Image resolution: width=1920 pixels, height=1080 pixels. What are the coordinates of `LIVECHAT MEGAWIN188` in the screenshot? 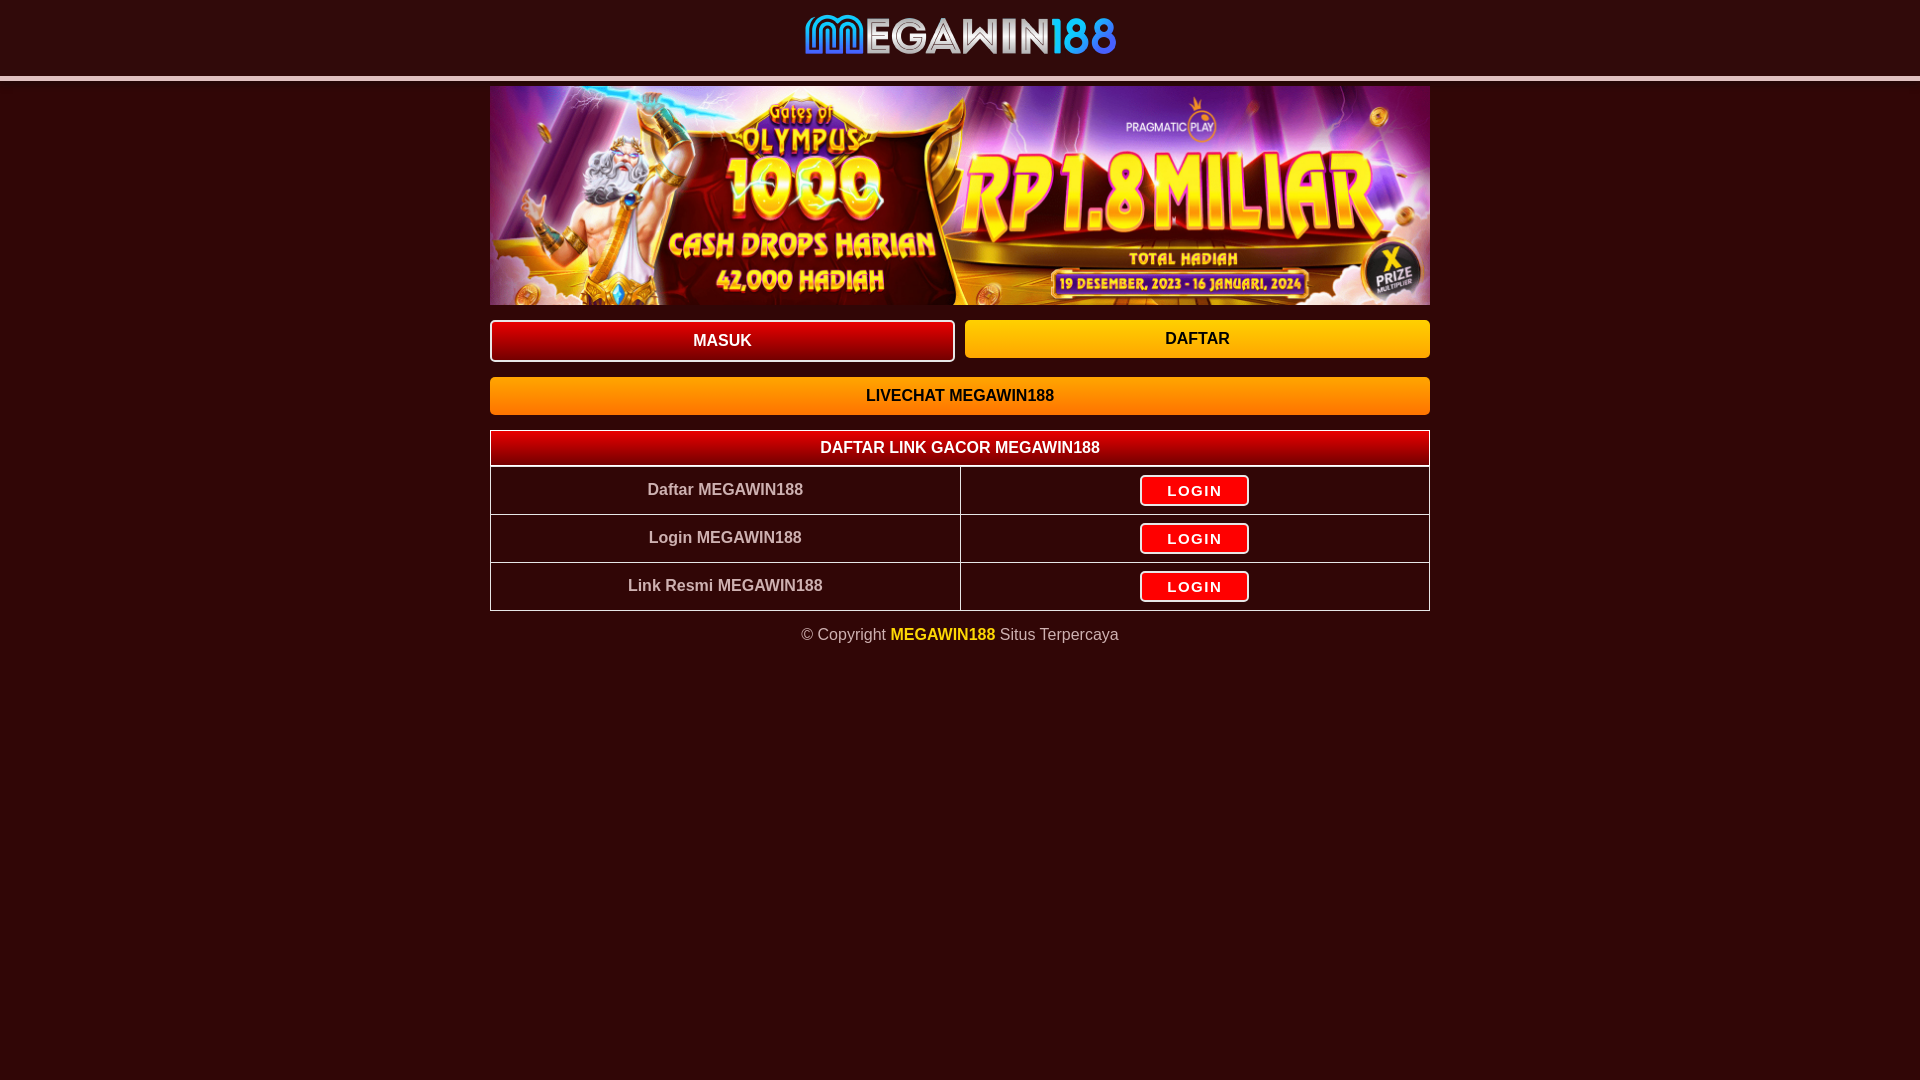 It's located at (960, 395).